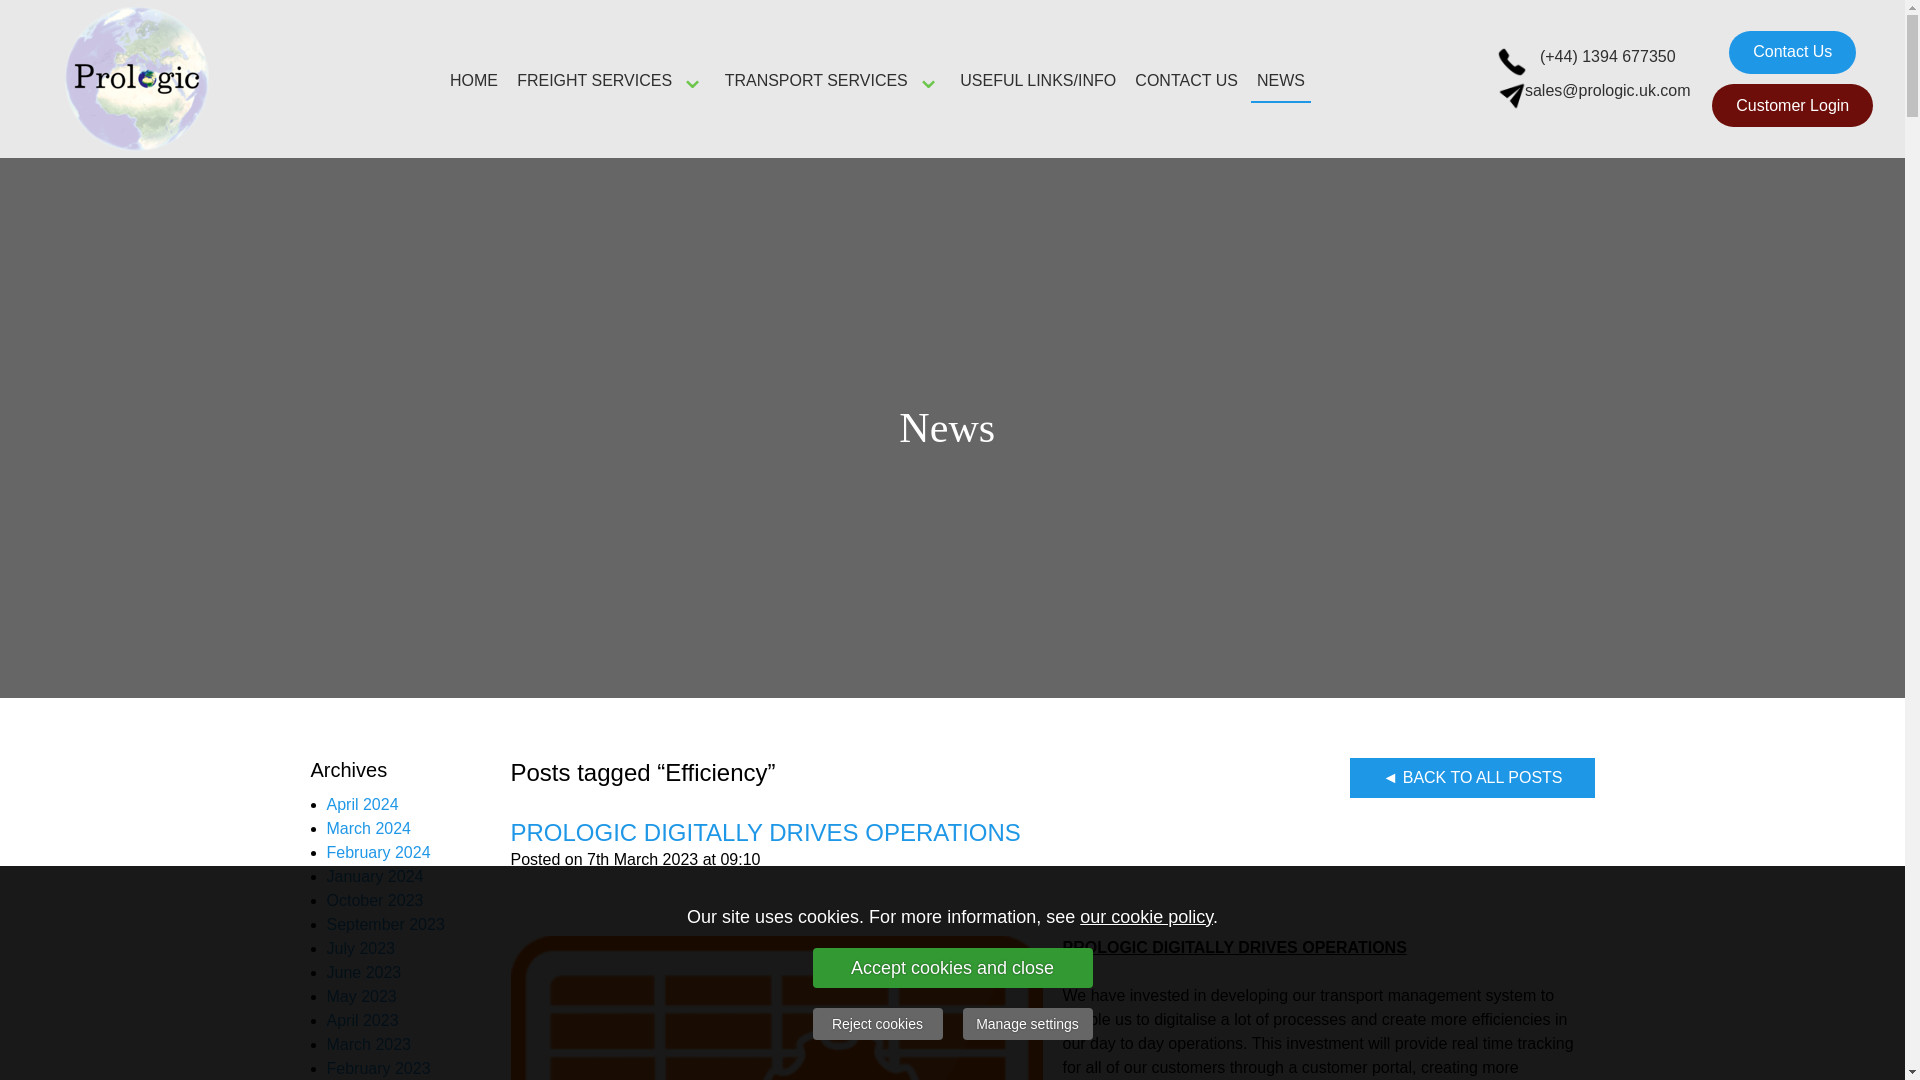 The height and width of the screenshot is (1080, 1920). I want to click on March 2024, so click(368, 828).